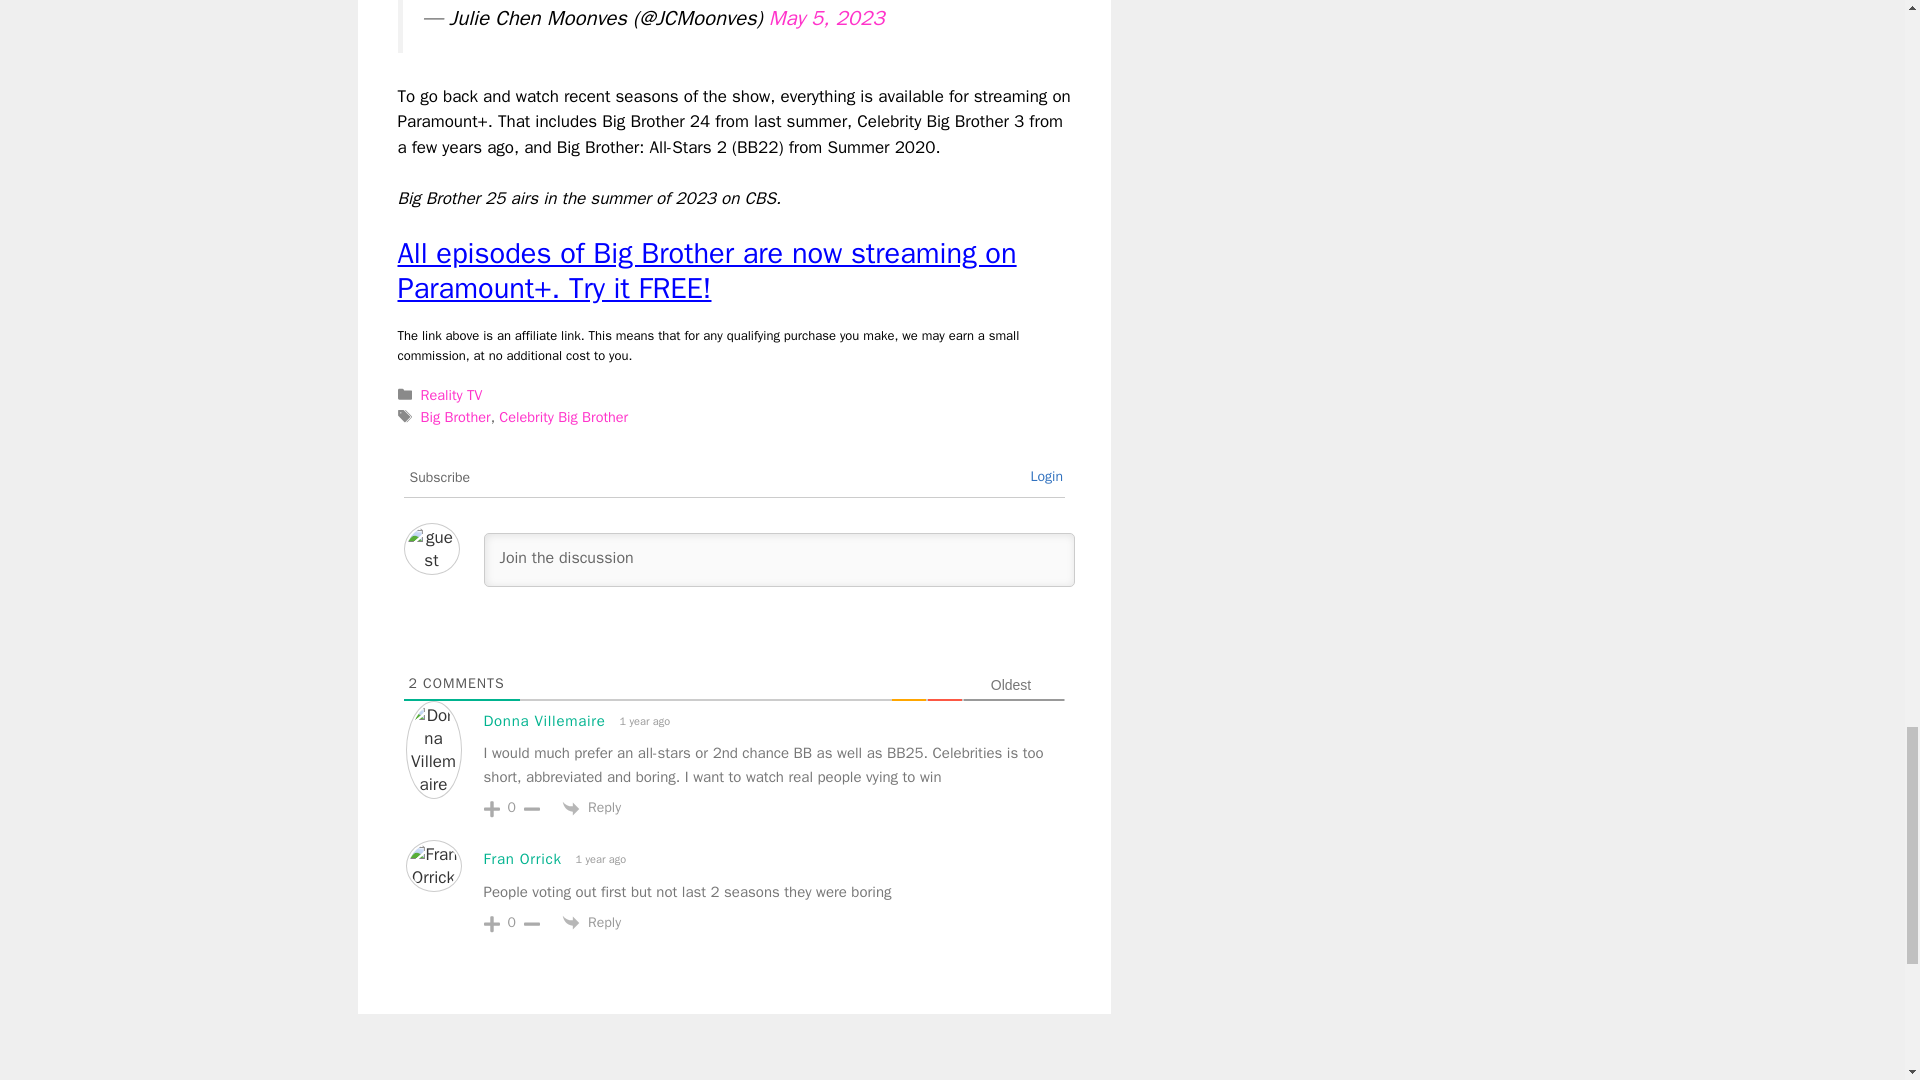 The image size is (1920, 1080). I want to click on Celebrity Big Brother, so click(563, 416).